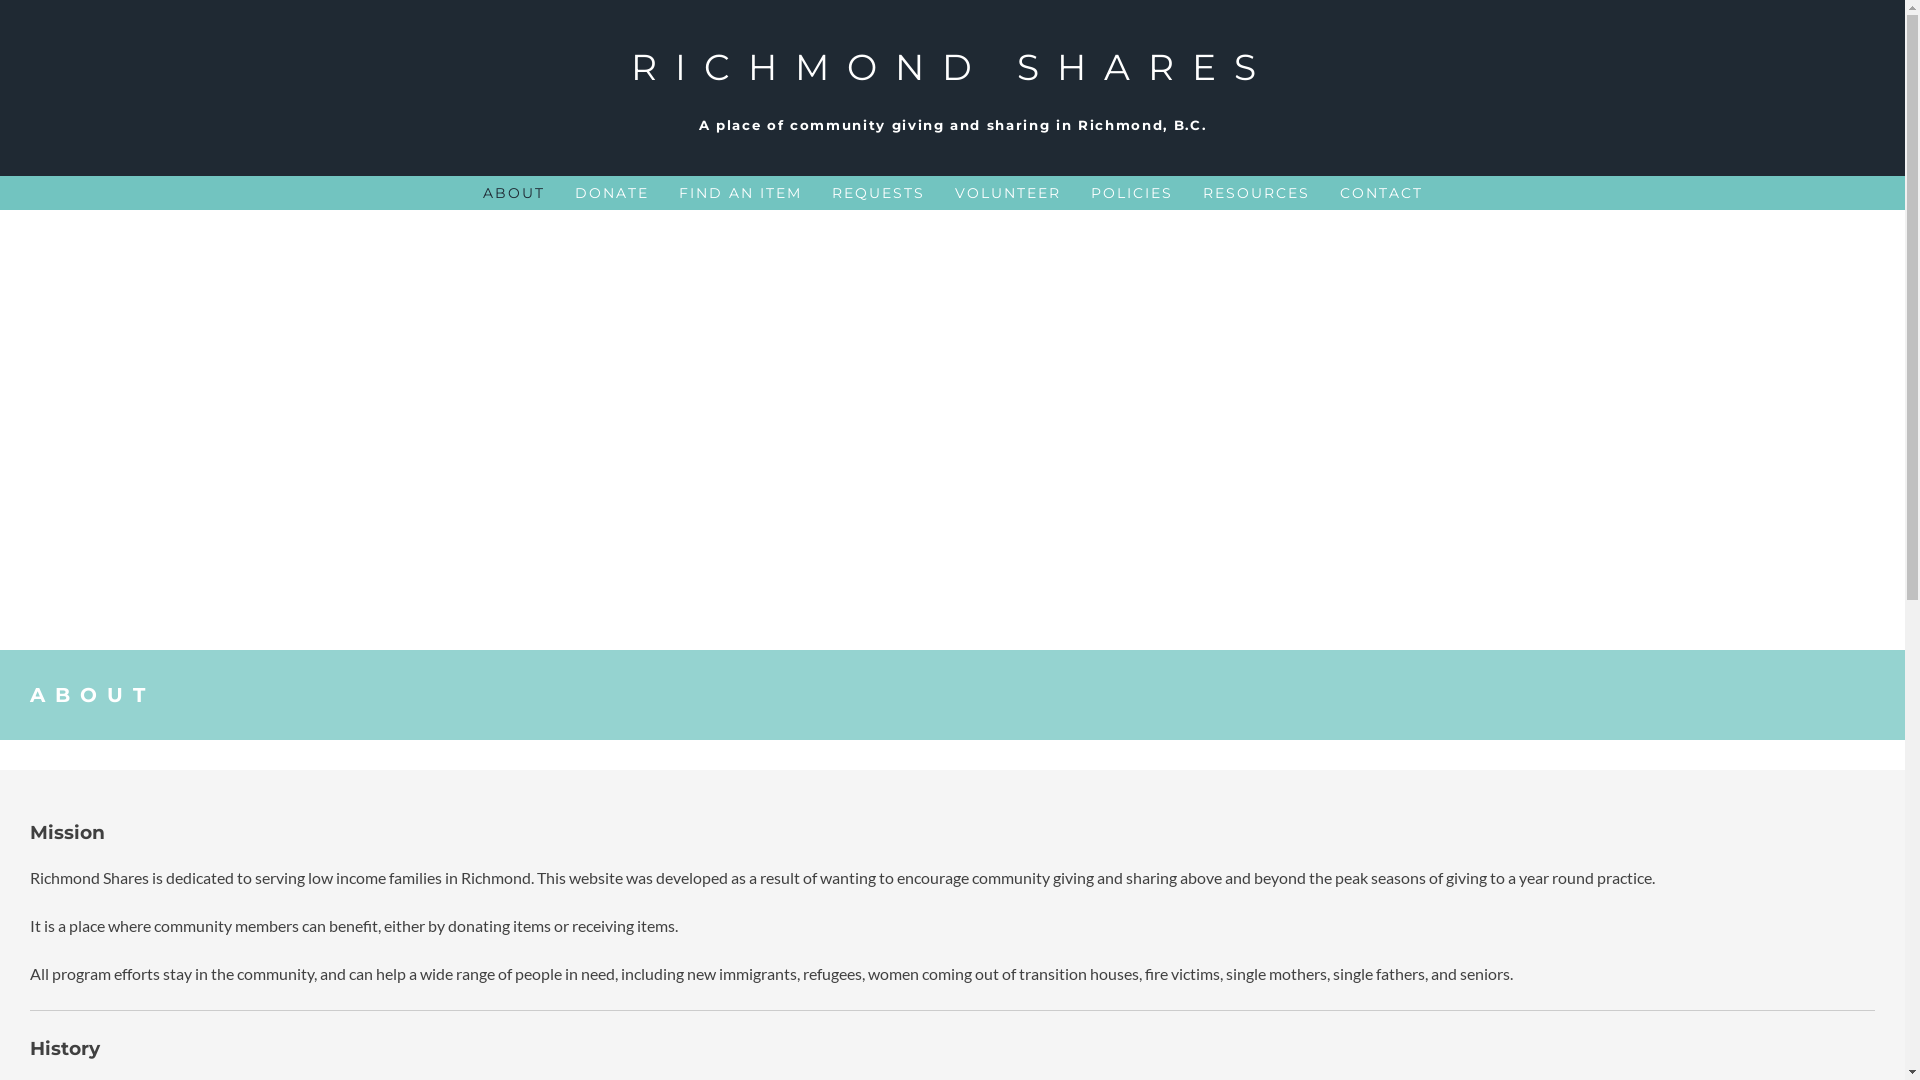  I want to click on VOLUNTEER, so click(1007, 193).